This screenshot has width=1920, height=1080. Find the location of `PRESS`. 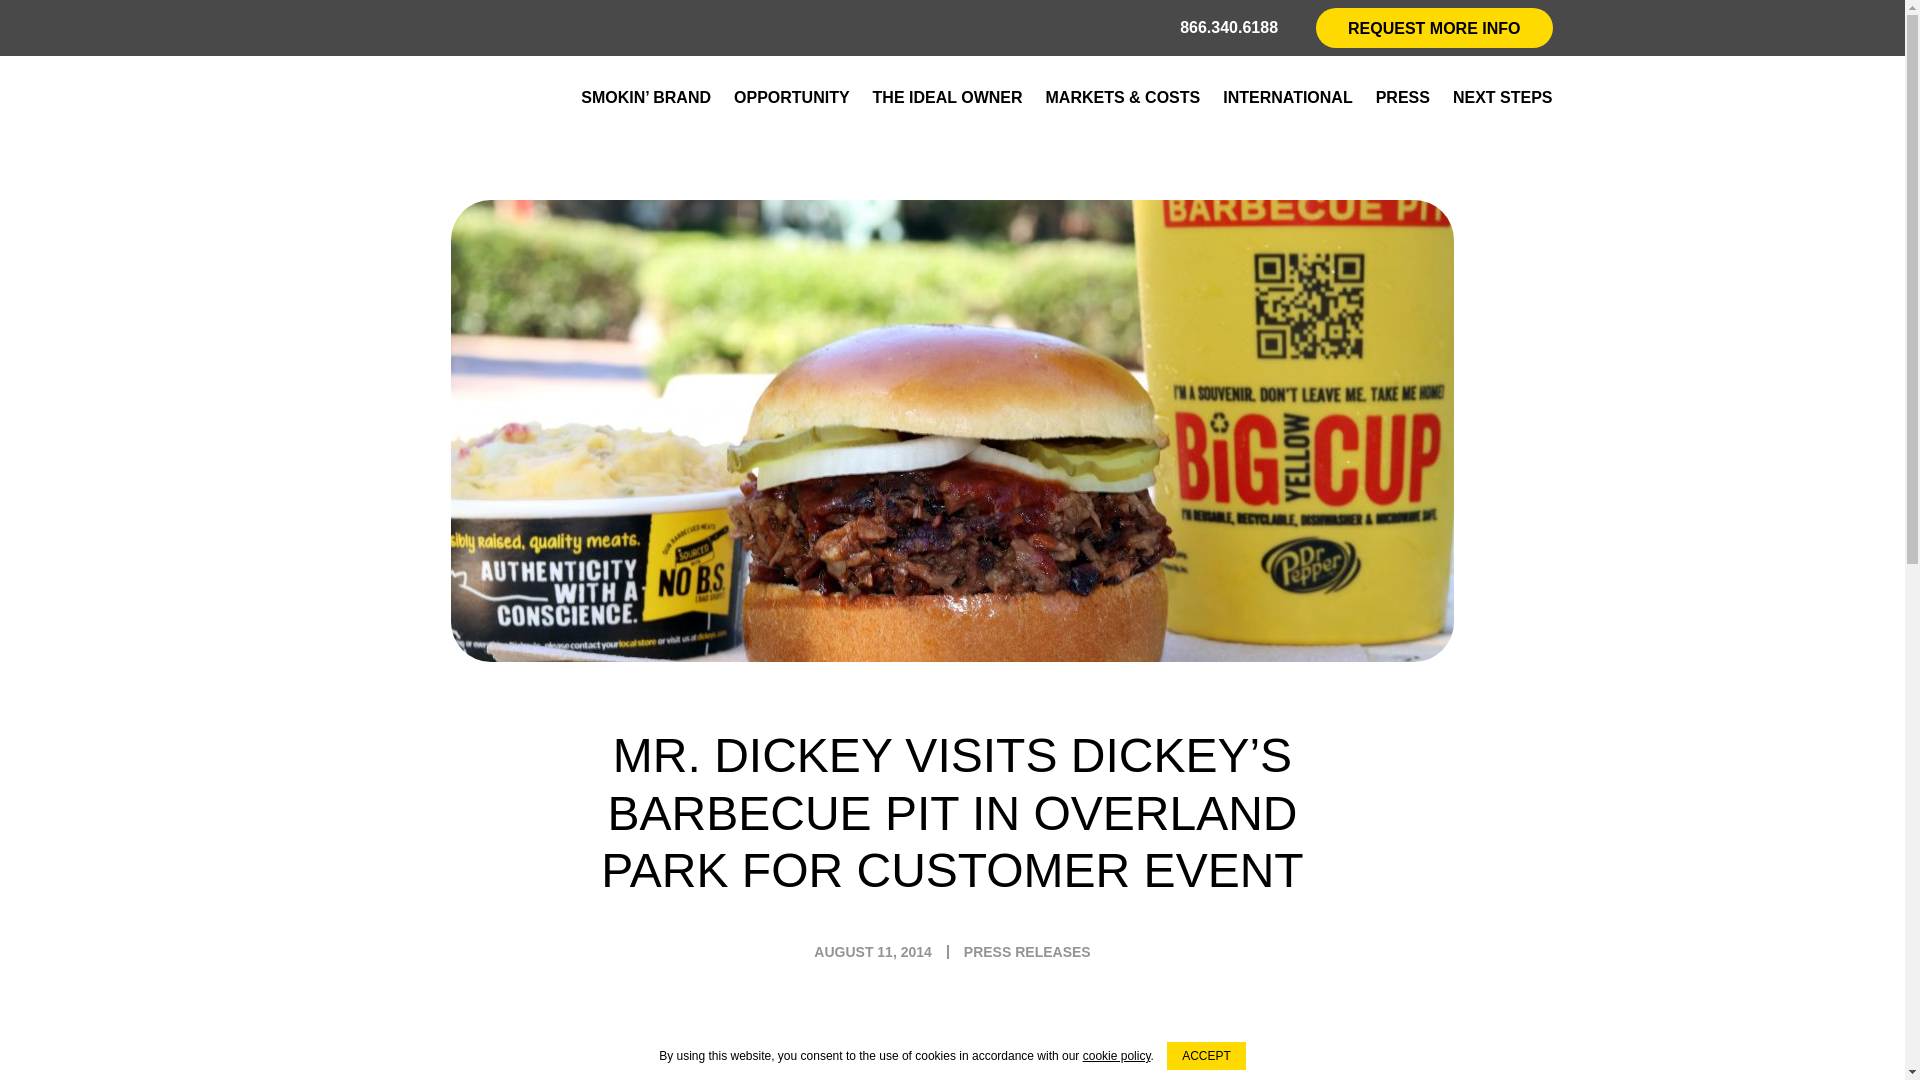

PRESS is located at coordinates (1403, 98).